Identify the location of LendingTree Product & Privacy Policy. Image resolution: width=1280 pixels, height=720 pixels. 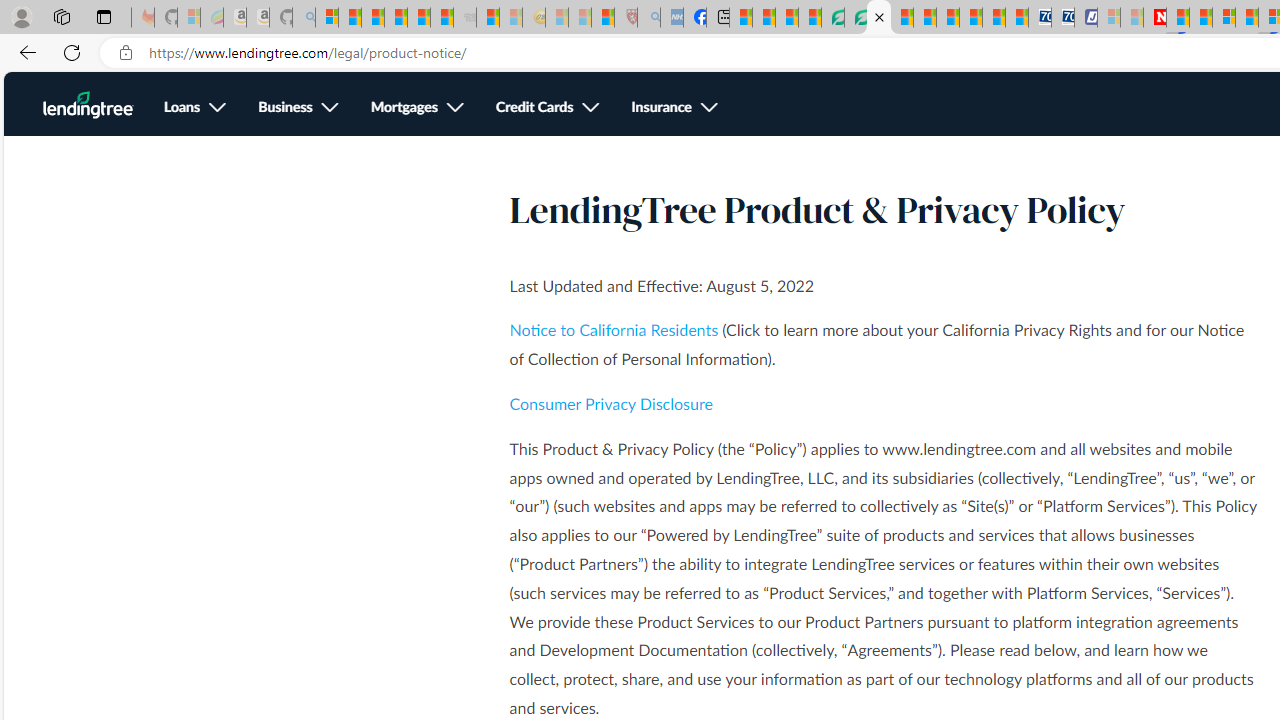
(878, 18).